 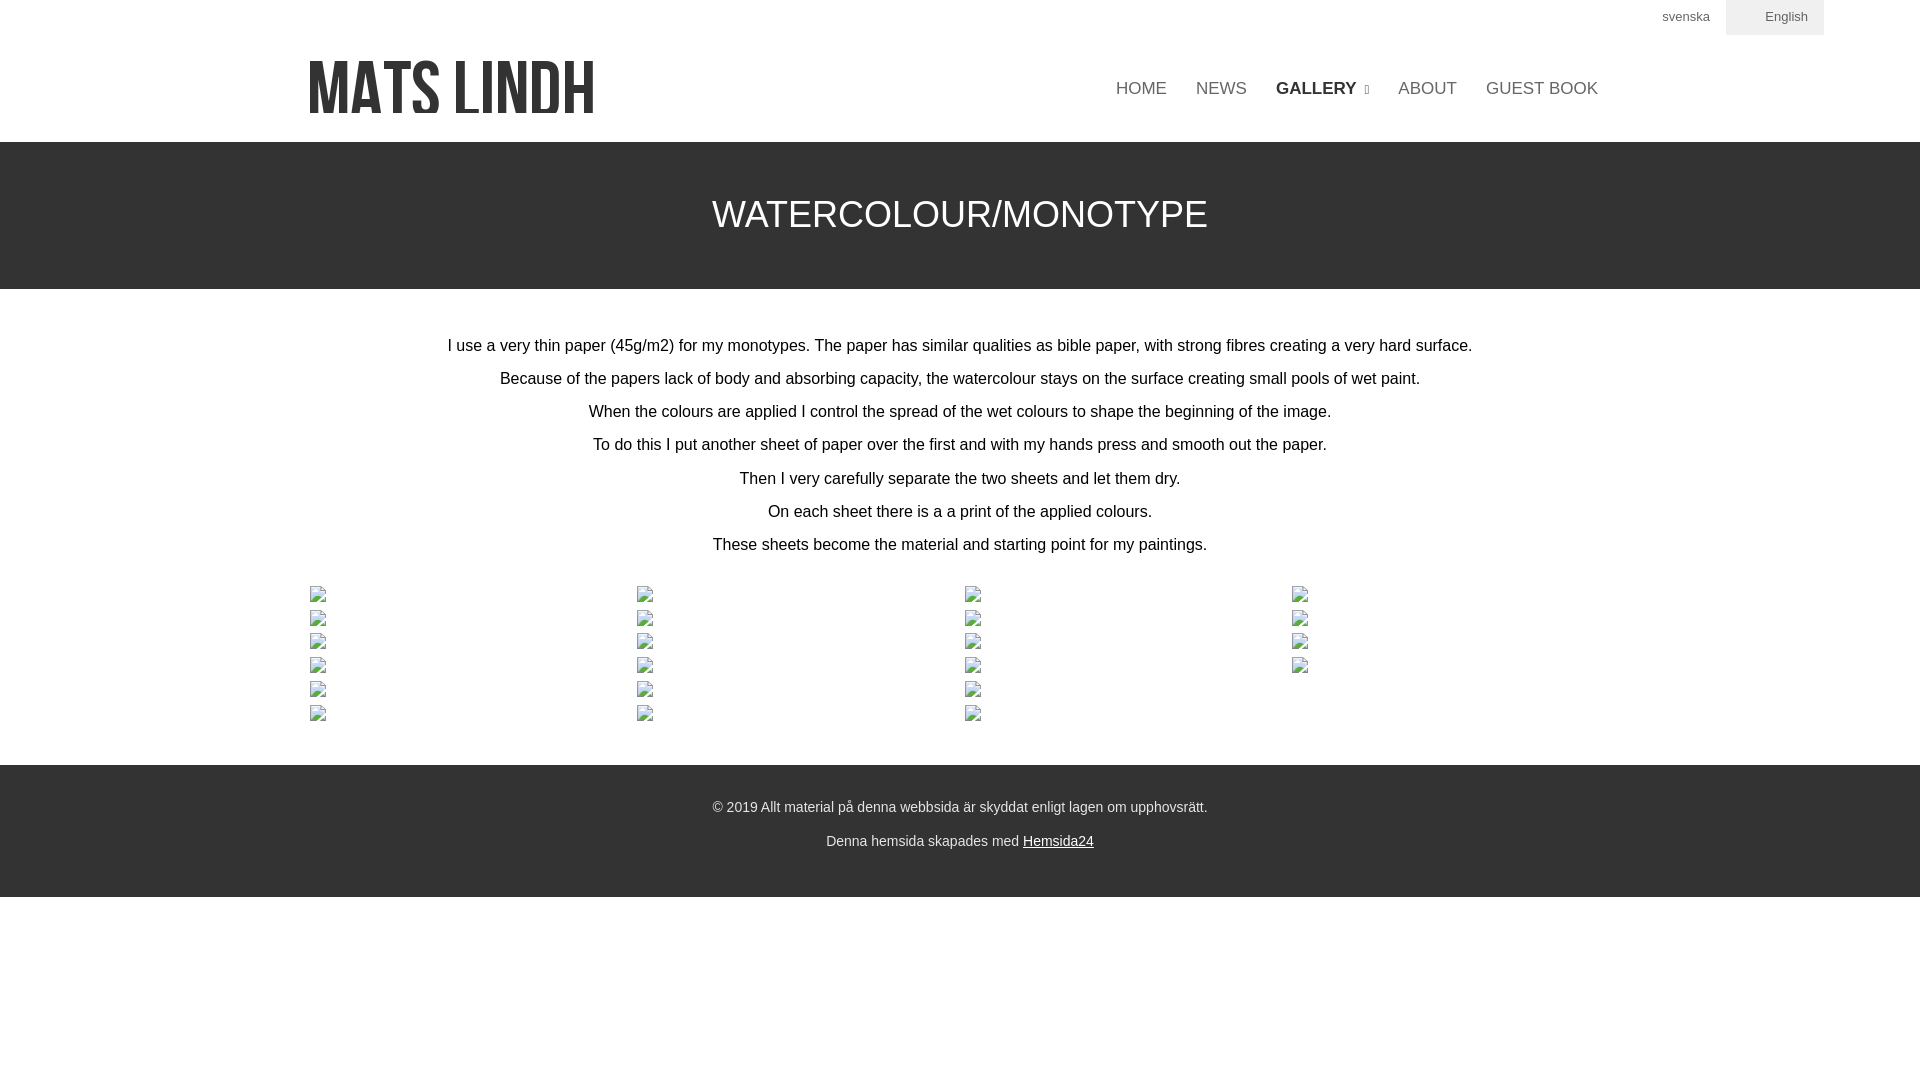 What do you see at coordinates (1058, 840) in the screenshot?
I see `Hemsida24` at bounding box center [1058, 840].